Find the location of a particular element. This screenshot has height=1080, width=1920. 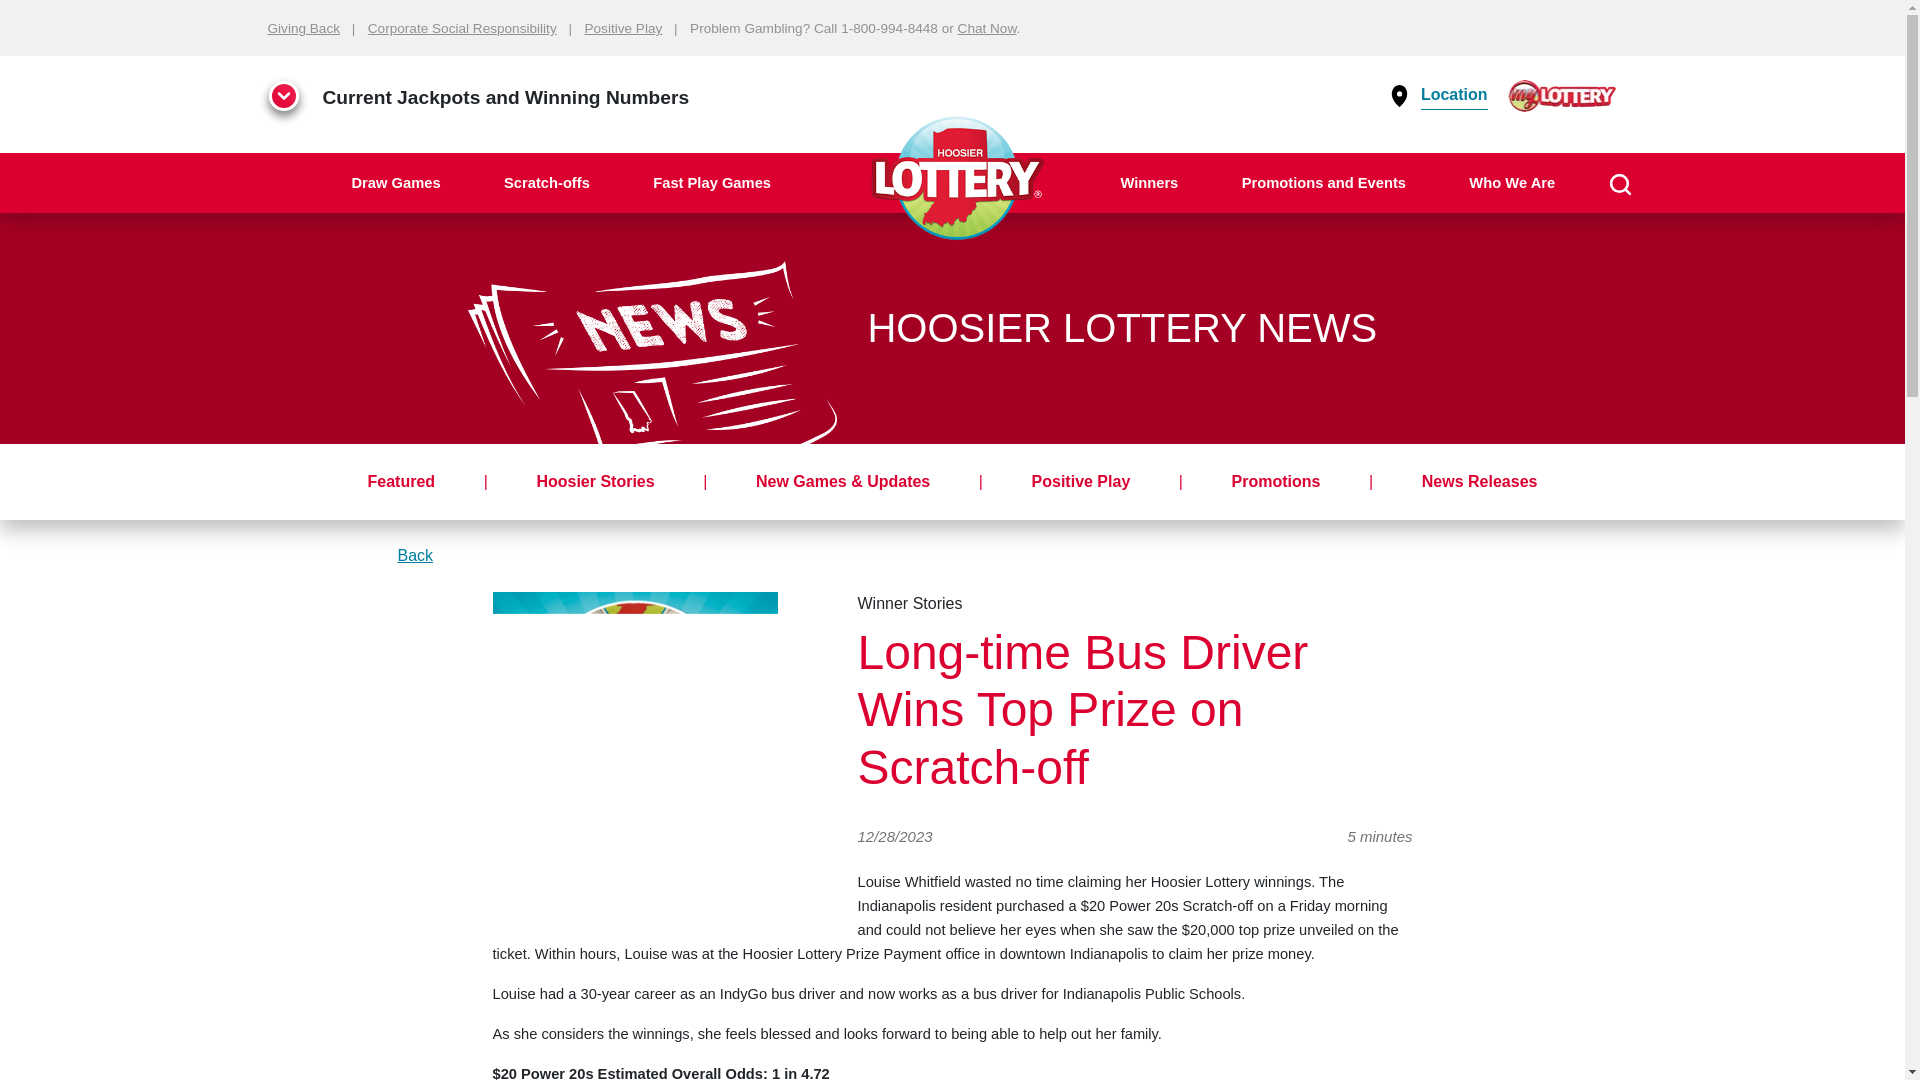

Fast Play Games is located at coordinates (712, 182).